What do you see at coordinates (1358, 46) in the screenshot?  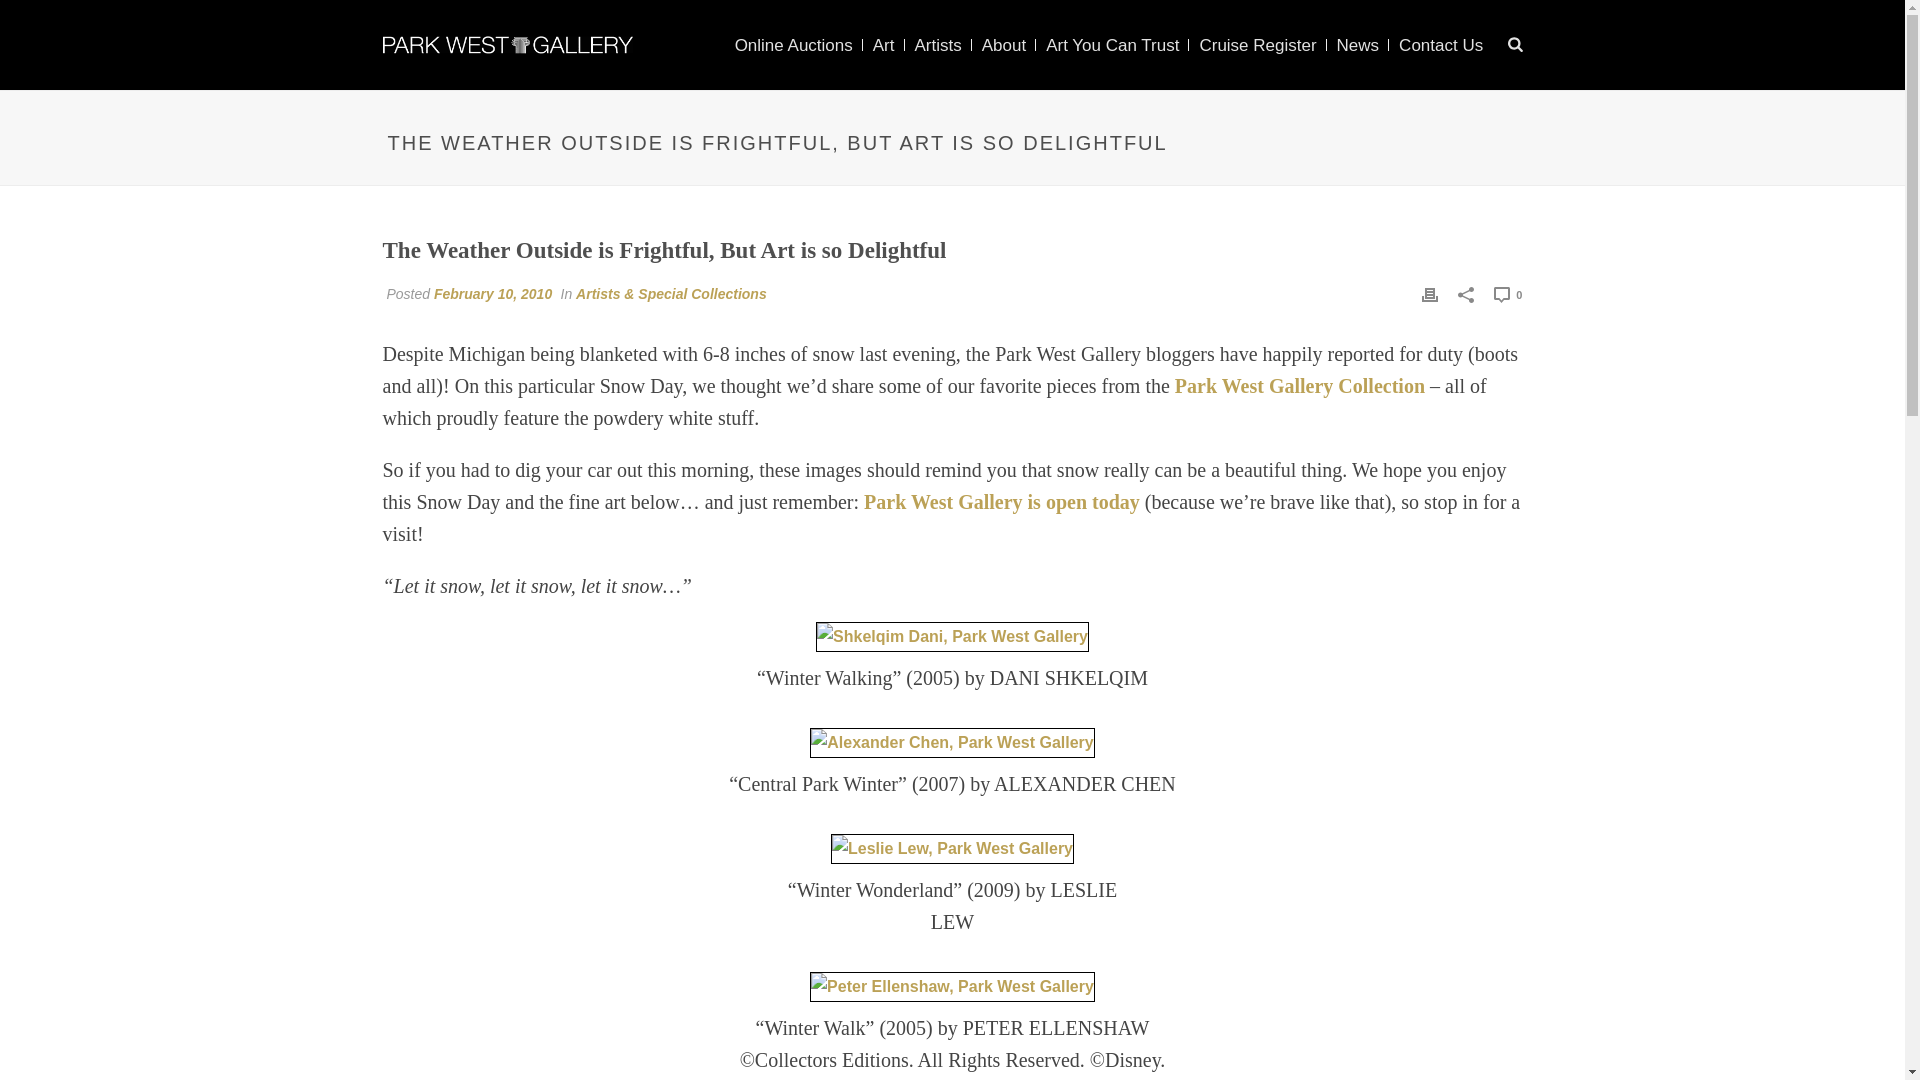 I see `News` at bounding box center [1358, 46].